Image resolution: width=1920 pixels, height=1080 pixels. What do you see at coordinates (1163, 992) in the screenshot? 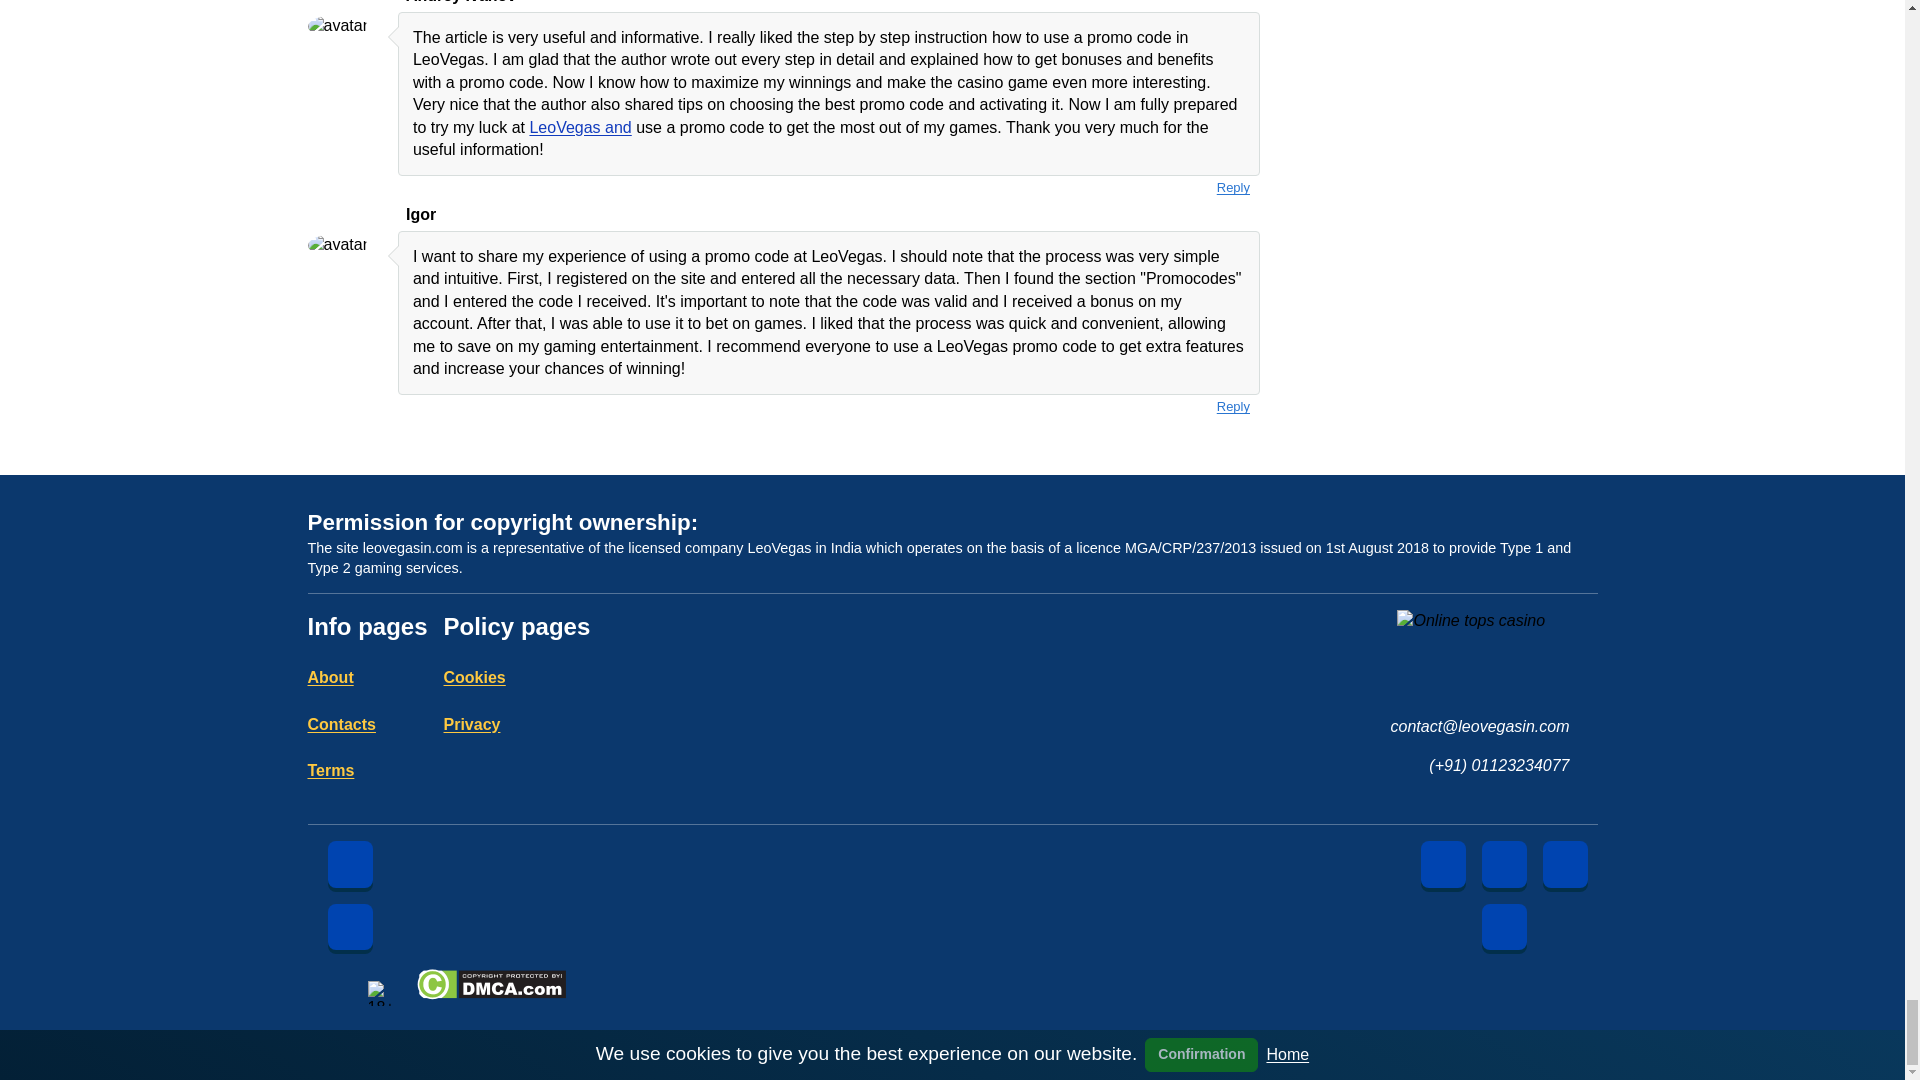
I see `gamstop` at bounding box center [1163, 992].